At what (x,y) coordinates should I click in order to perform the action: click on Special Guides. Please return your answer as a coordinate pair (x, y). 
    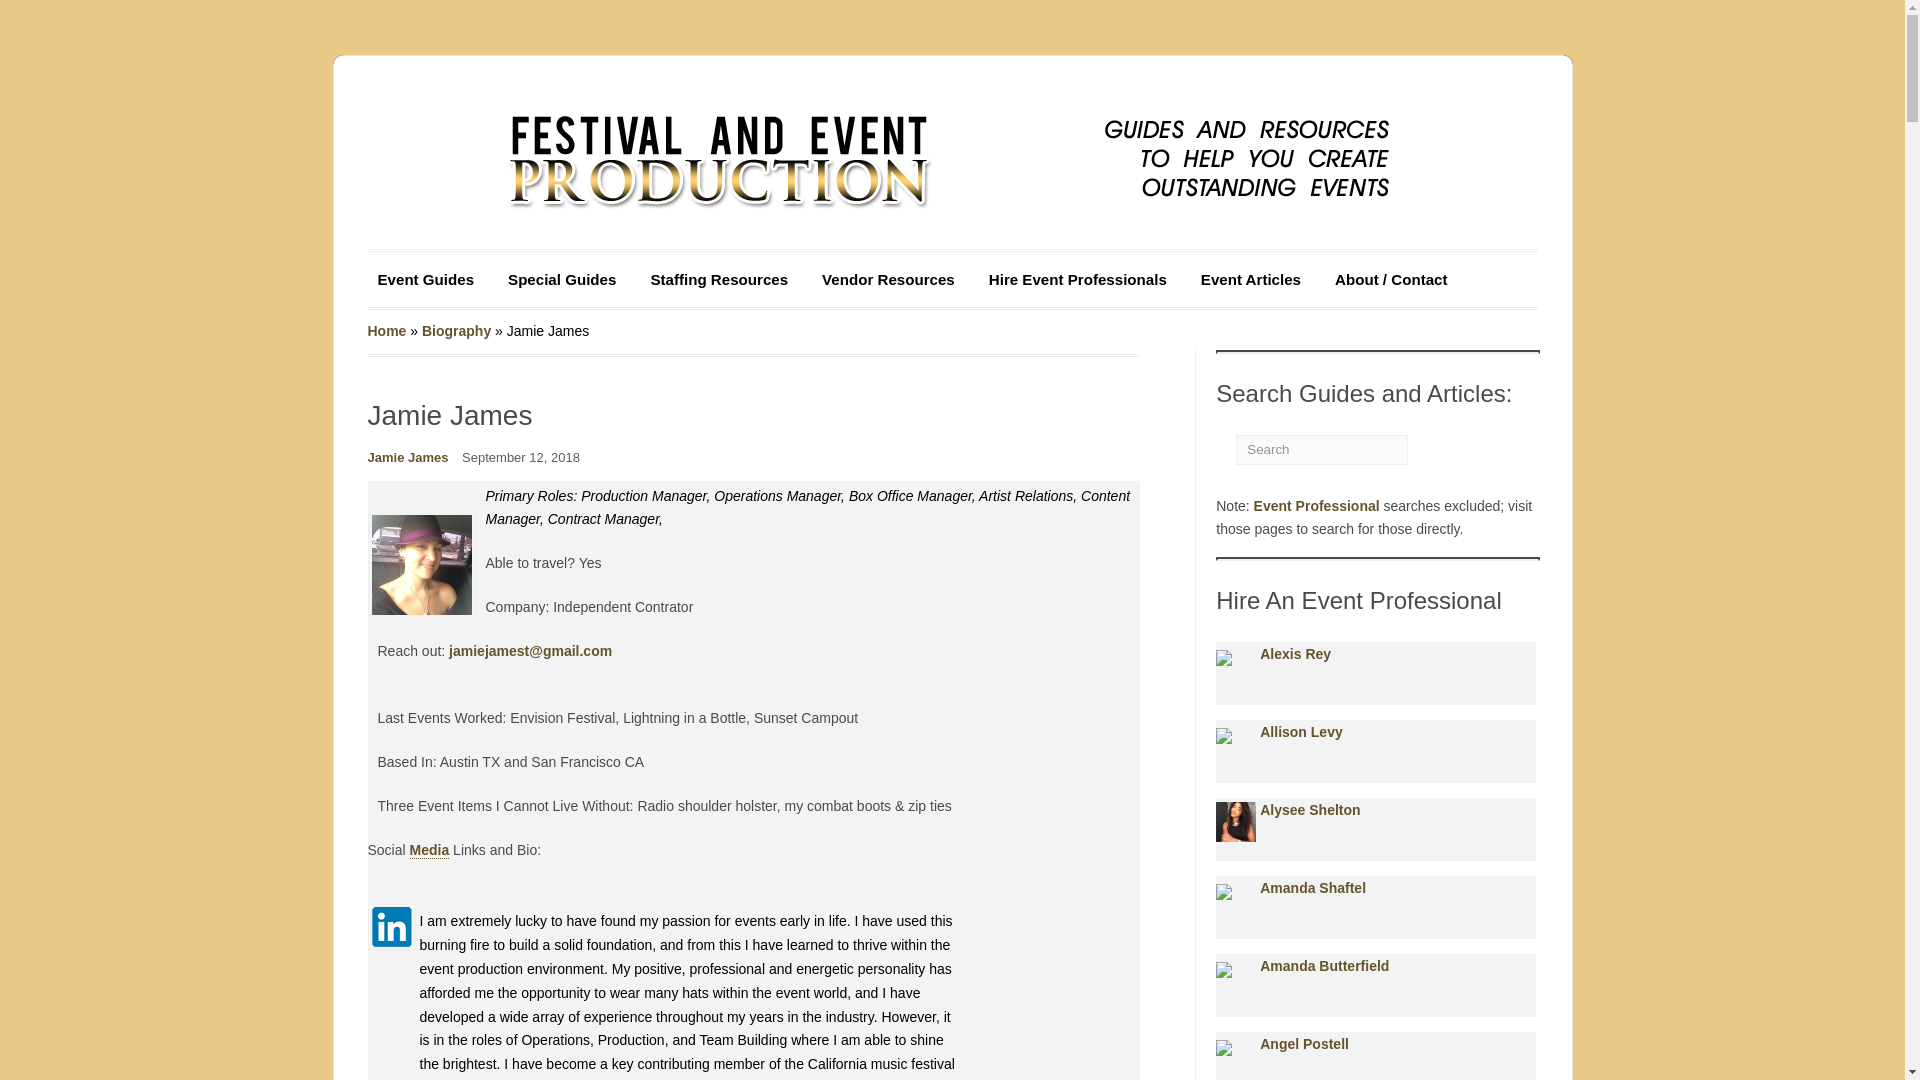
    Looking at the image, I should click on (561, 280).